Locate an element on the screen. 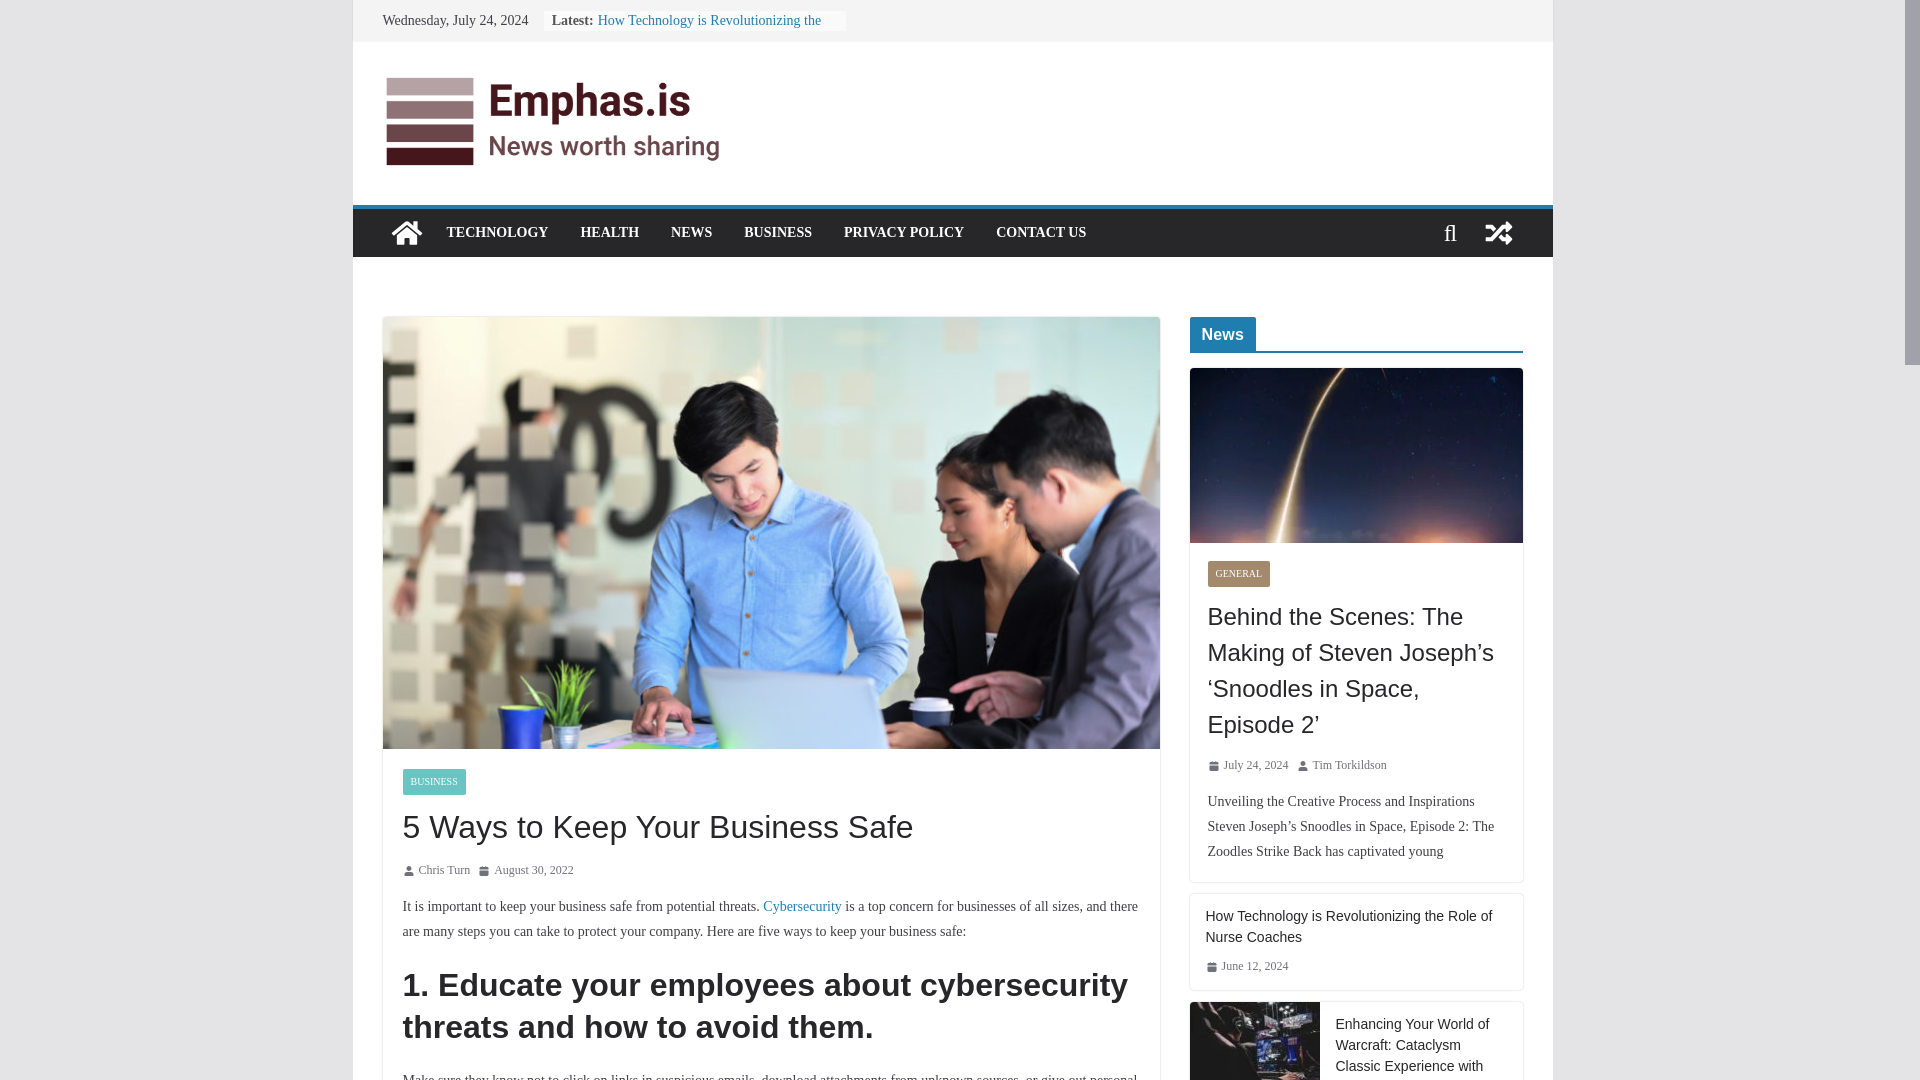 The image size is (1920, 1080). Cybersecurity is located at coordinates (802, 906).